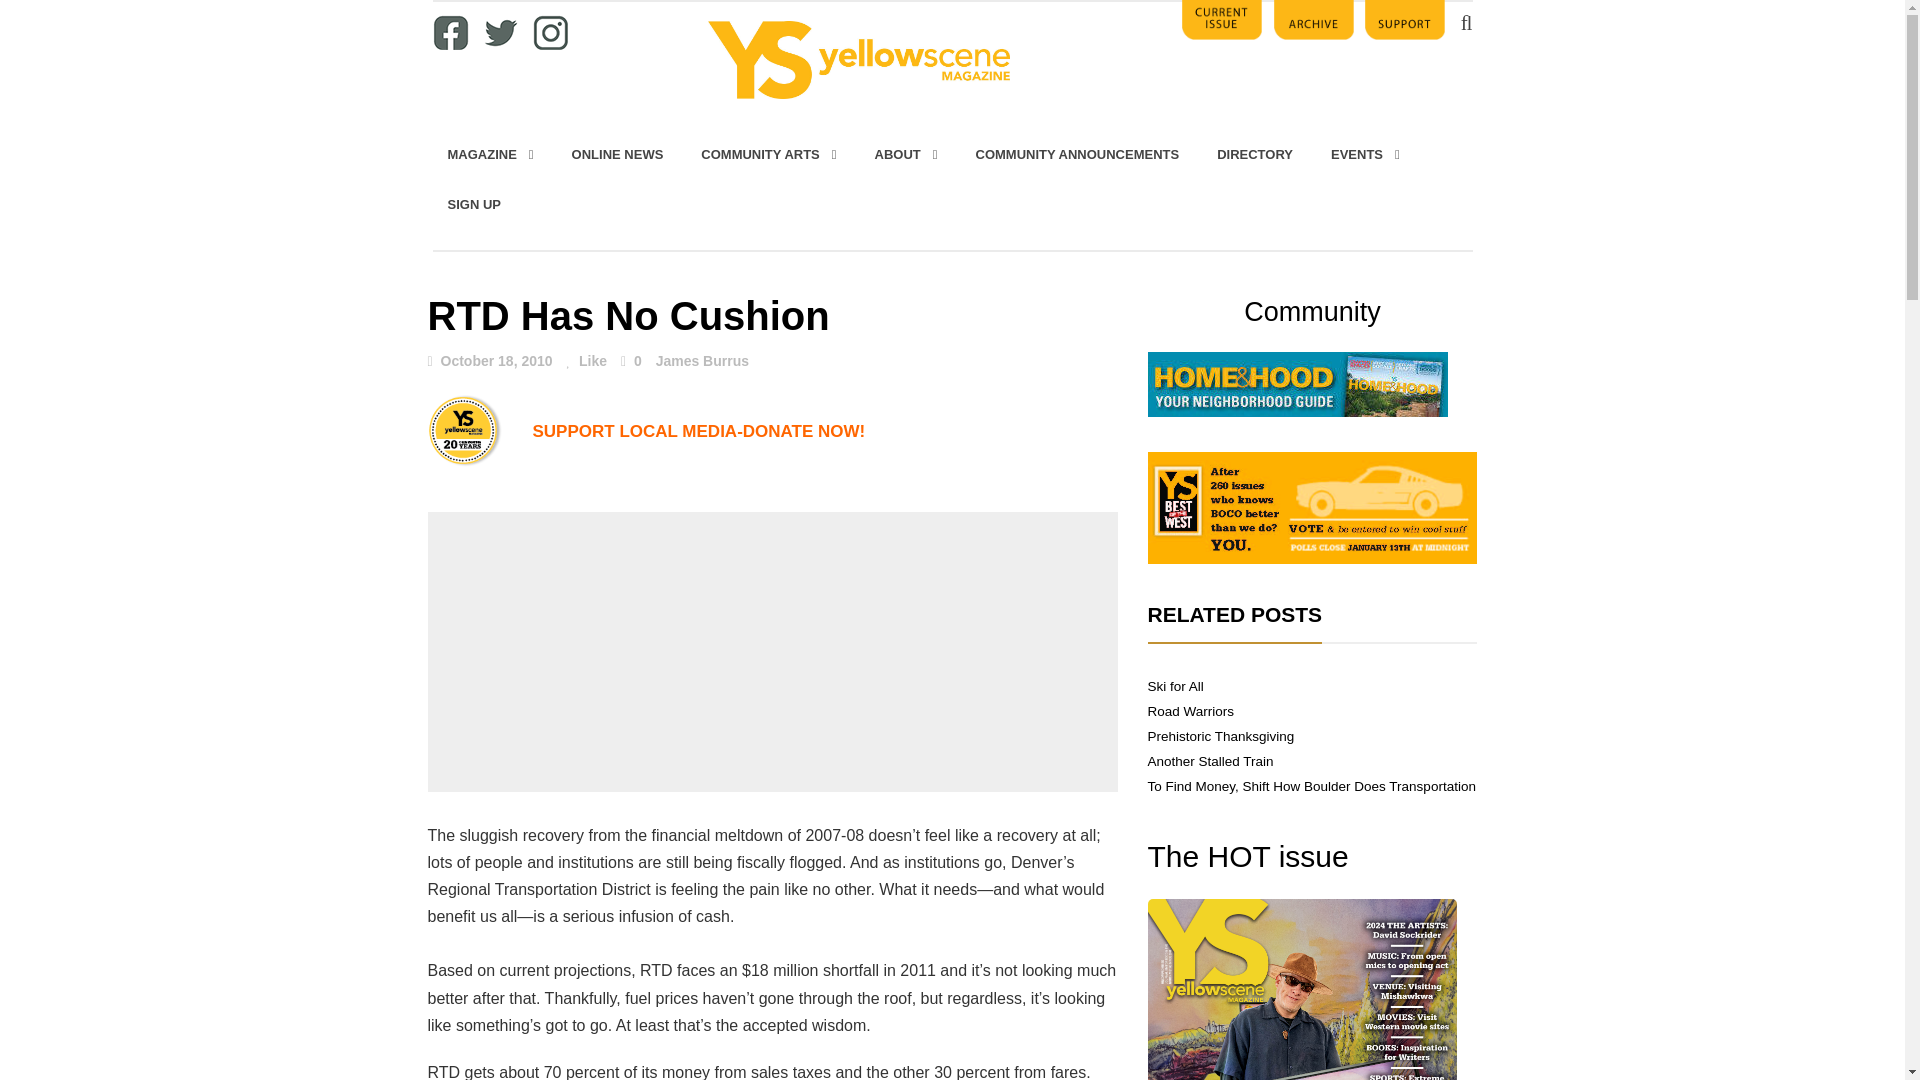 The width and height of the screenshot is (1920, 1080). I want to click on MAGAZINE, so click(490, 154).